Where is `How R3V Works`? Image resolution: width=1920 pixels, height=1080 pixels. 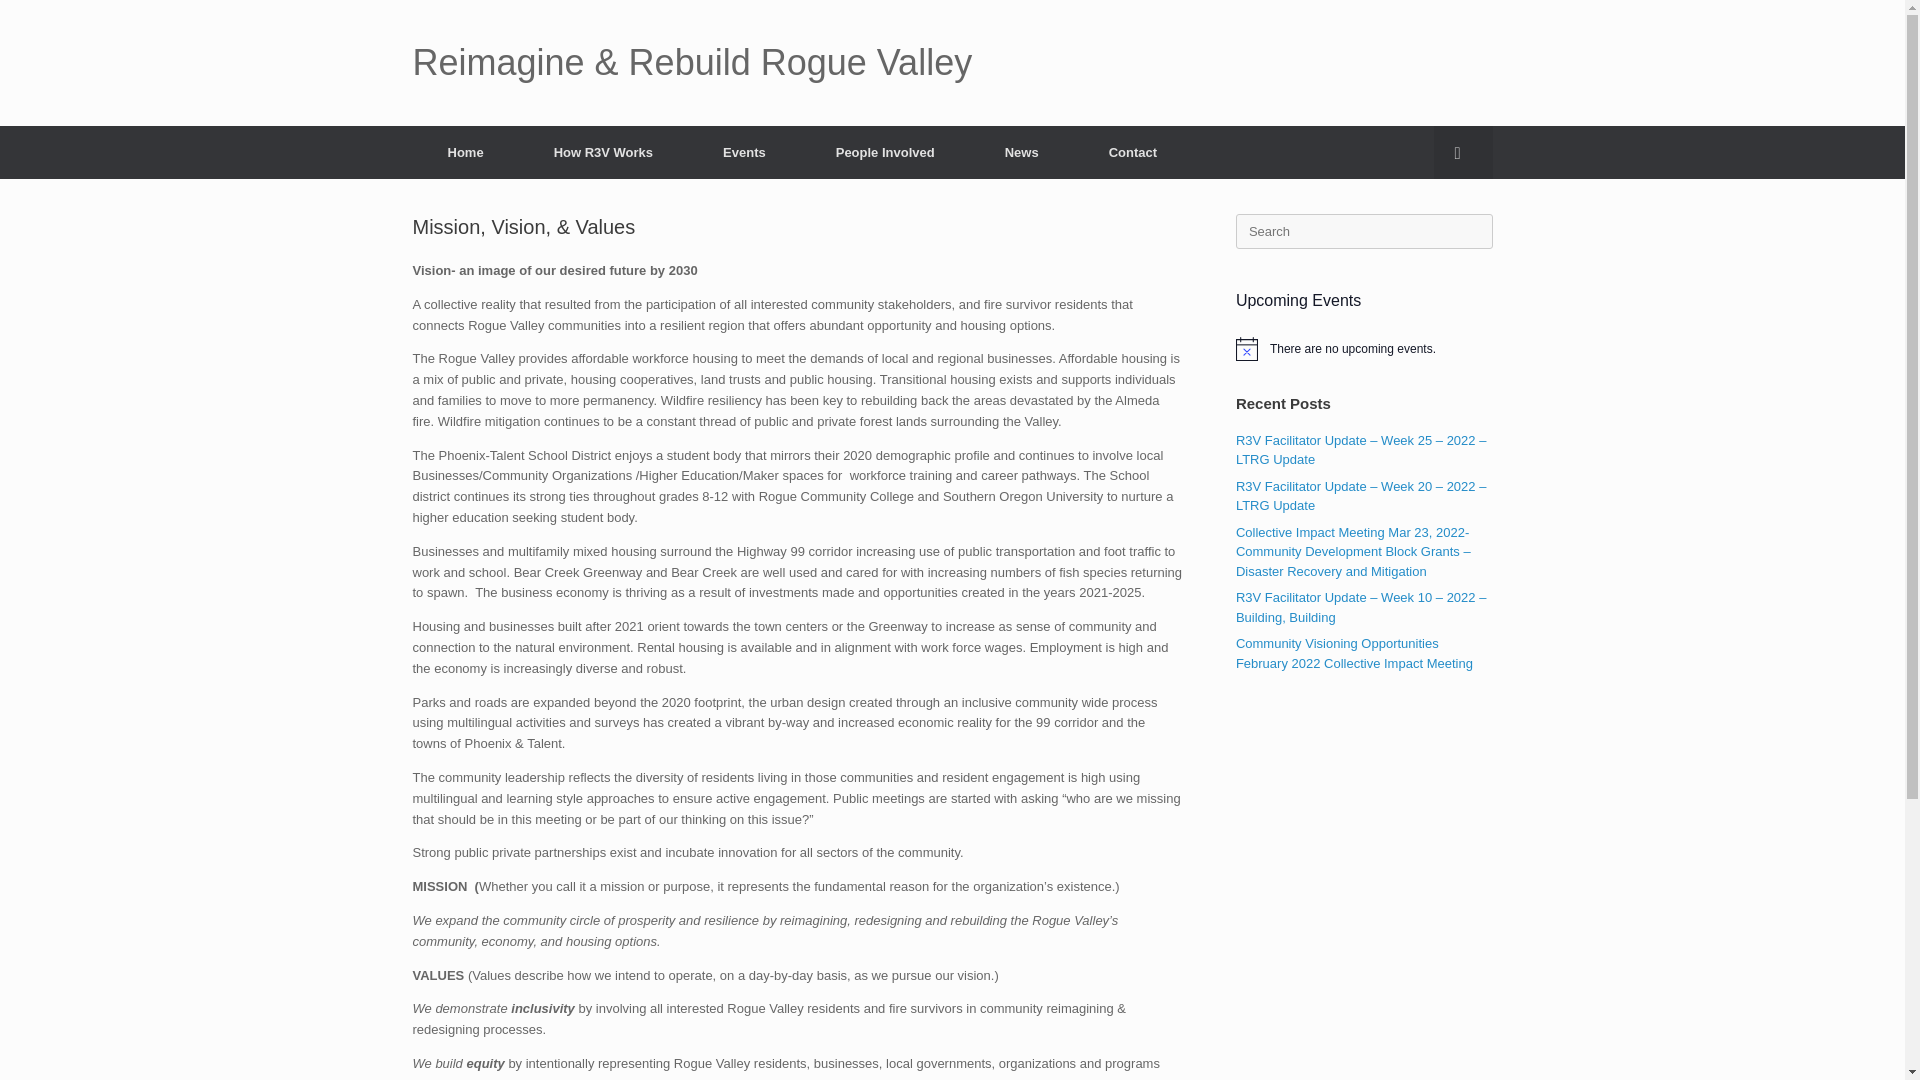 How R3V Works is located at coordinates (602, 152).